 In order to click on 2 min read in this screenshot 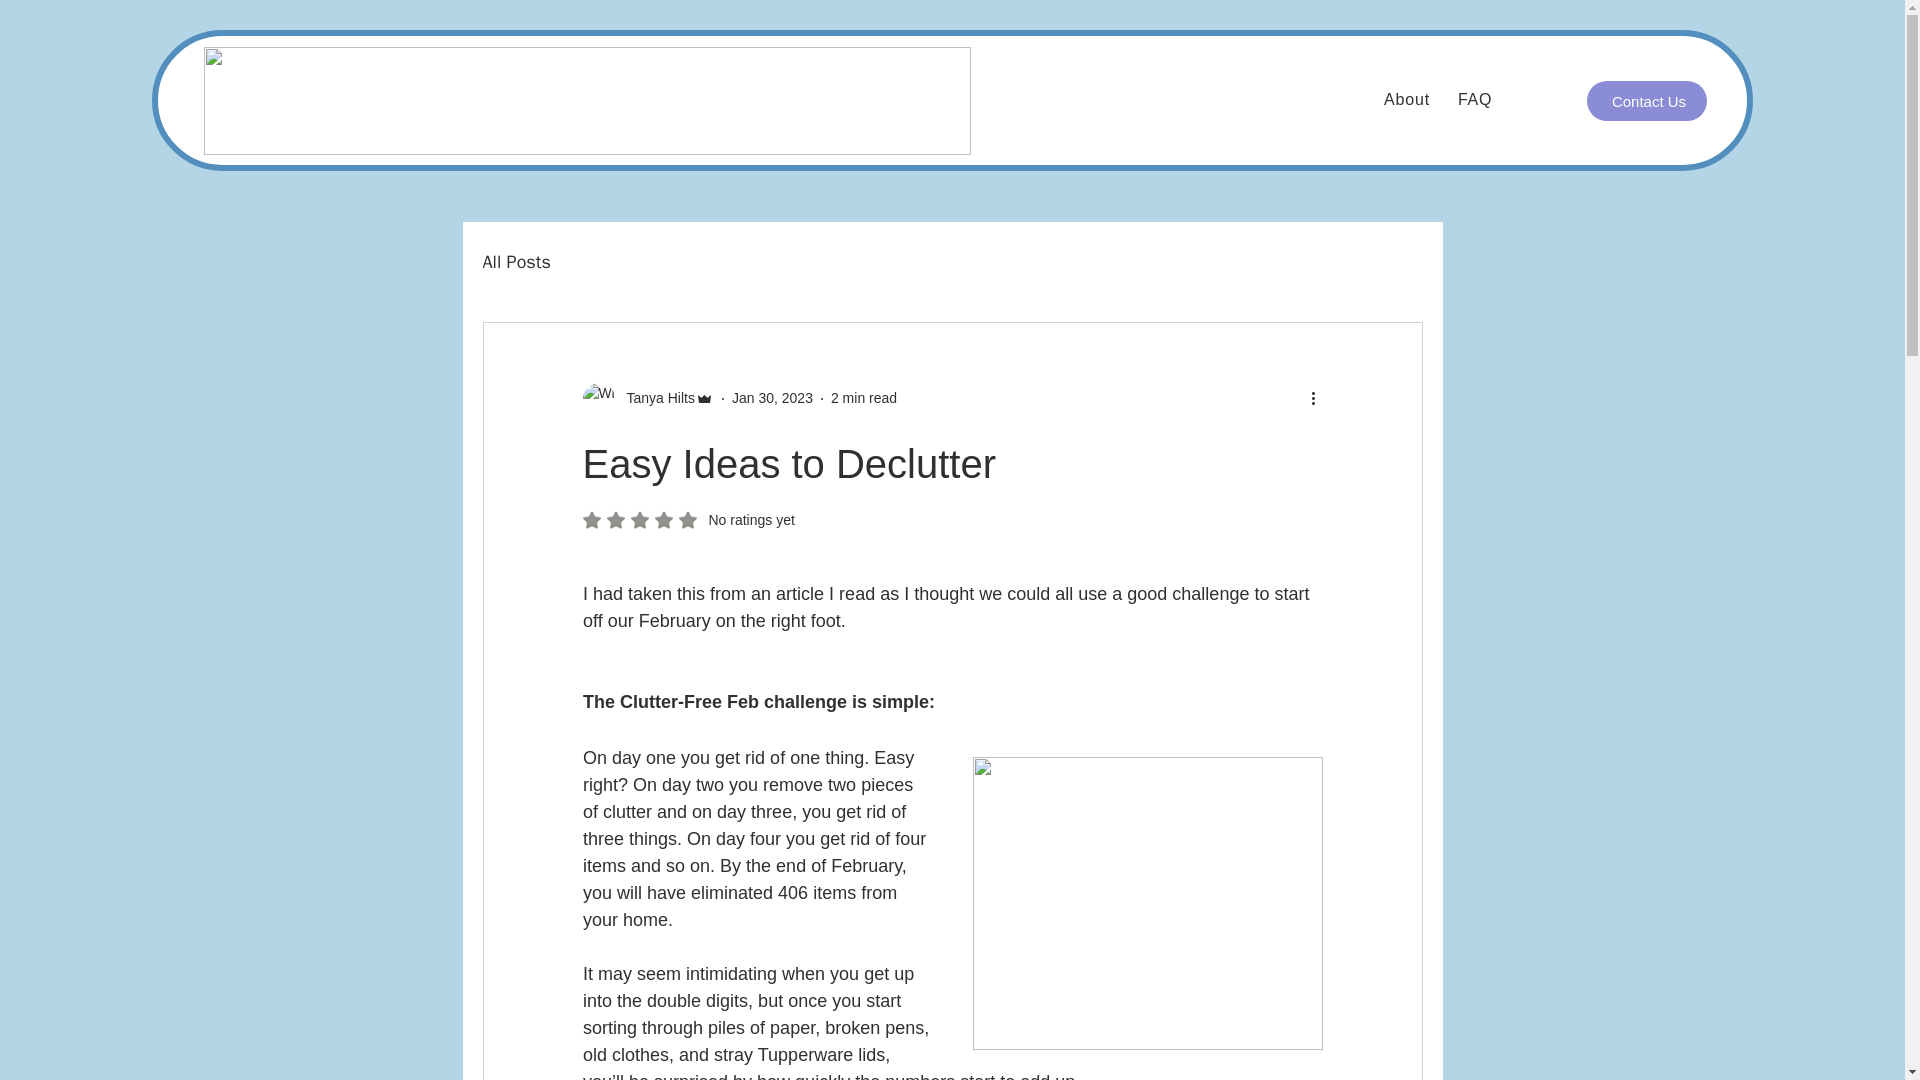, I will do `click(864, 398)`.